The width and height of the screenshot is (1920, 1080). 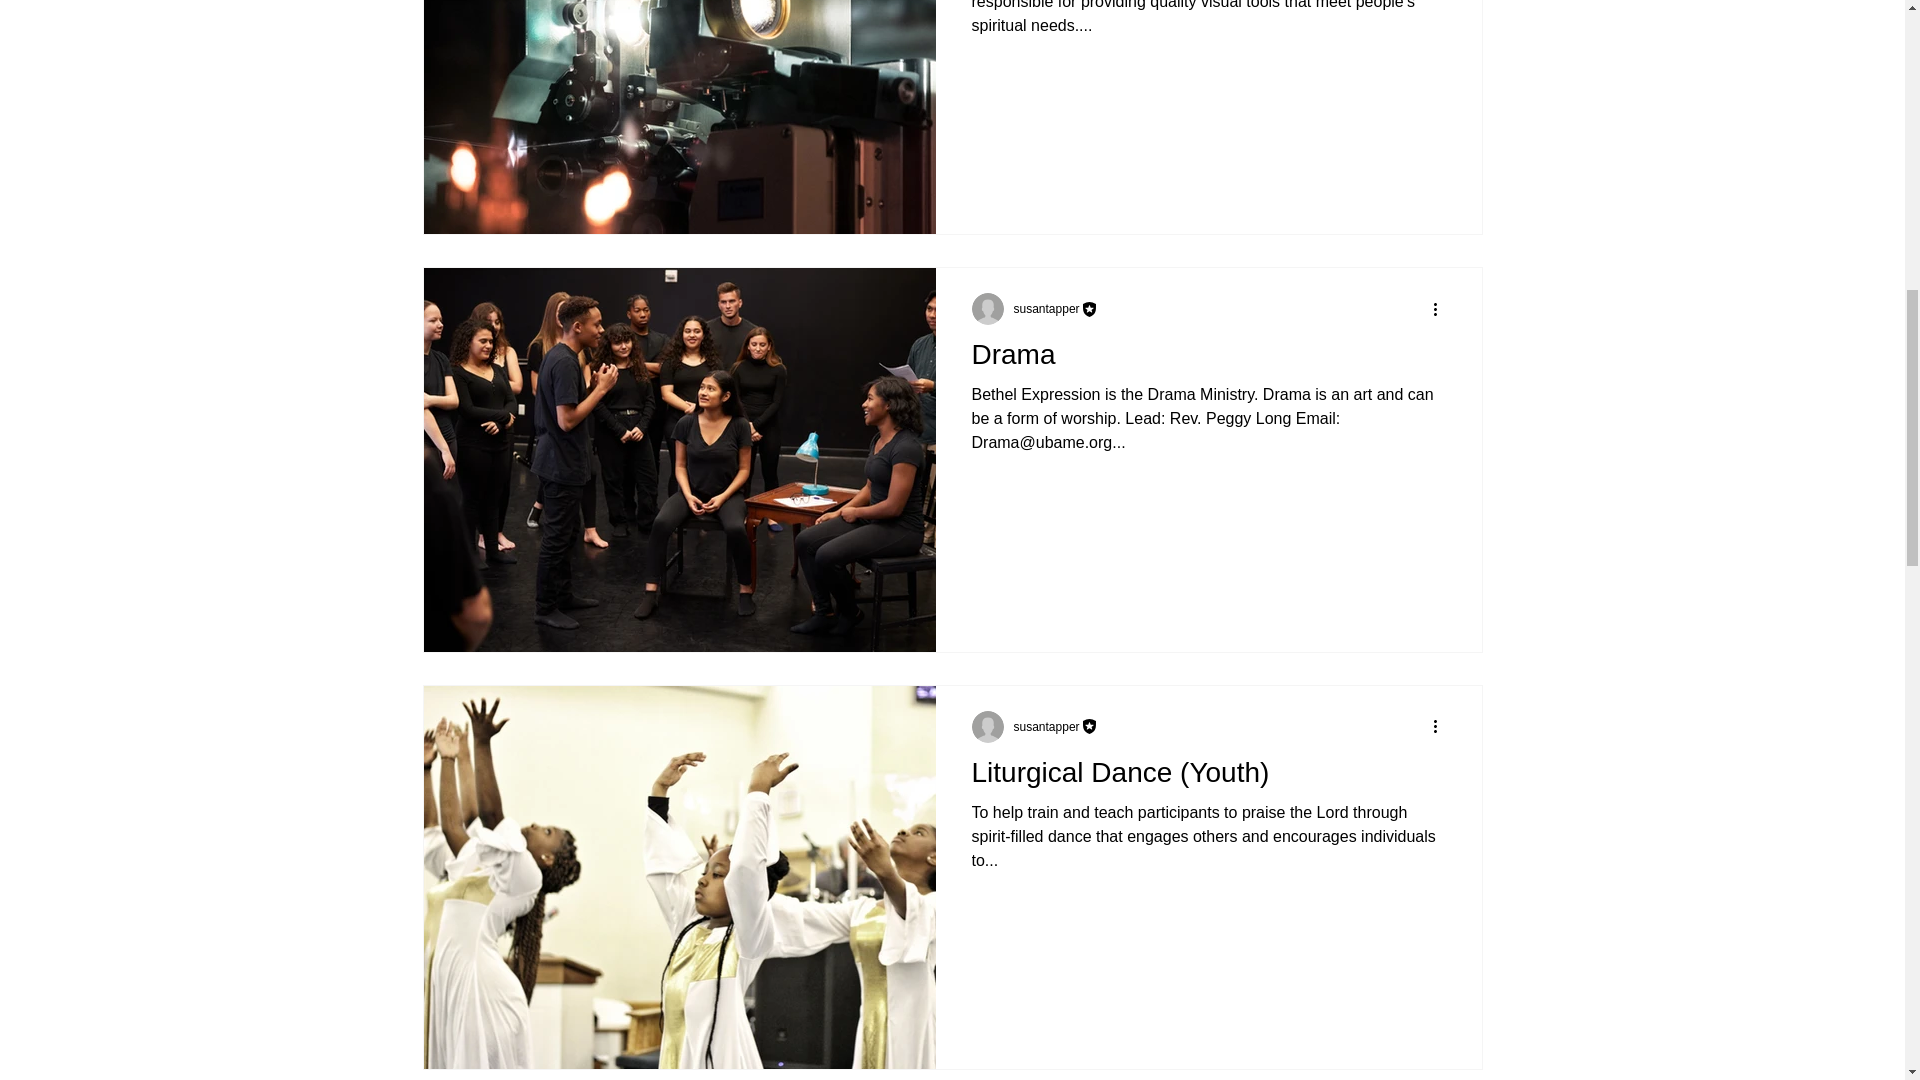 I want to click on susantapper, so click(x=1046, y=727).